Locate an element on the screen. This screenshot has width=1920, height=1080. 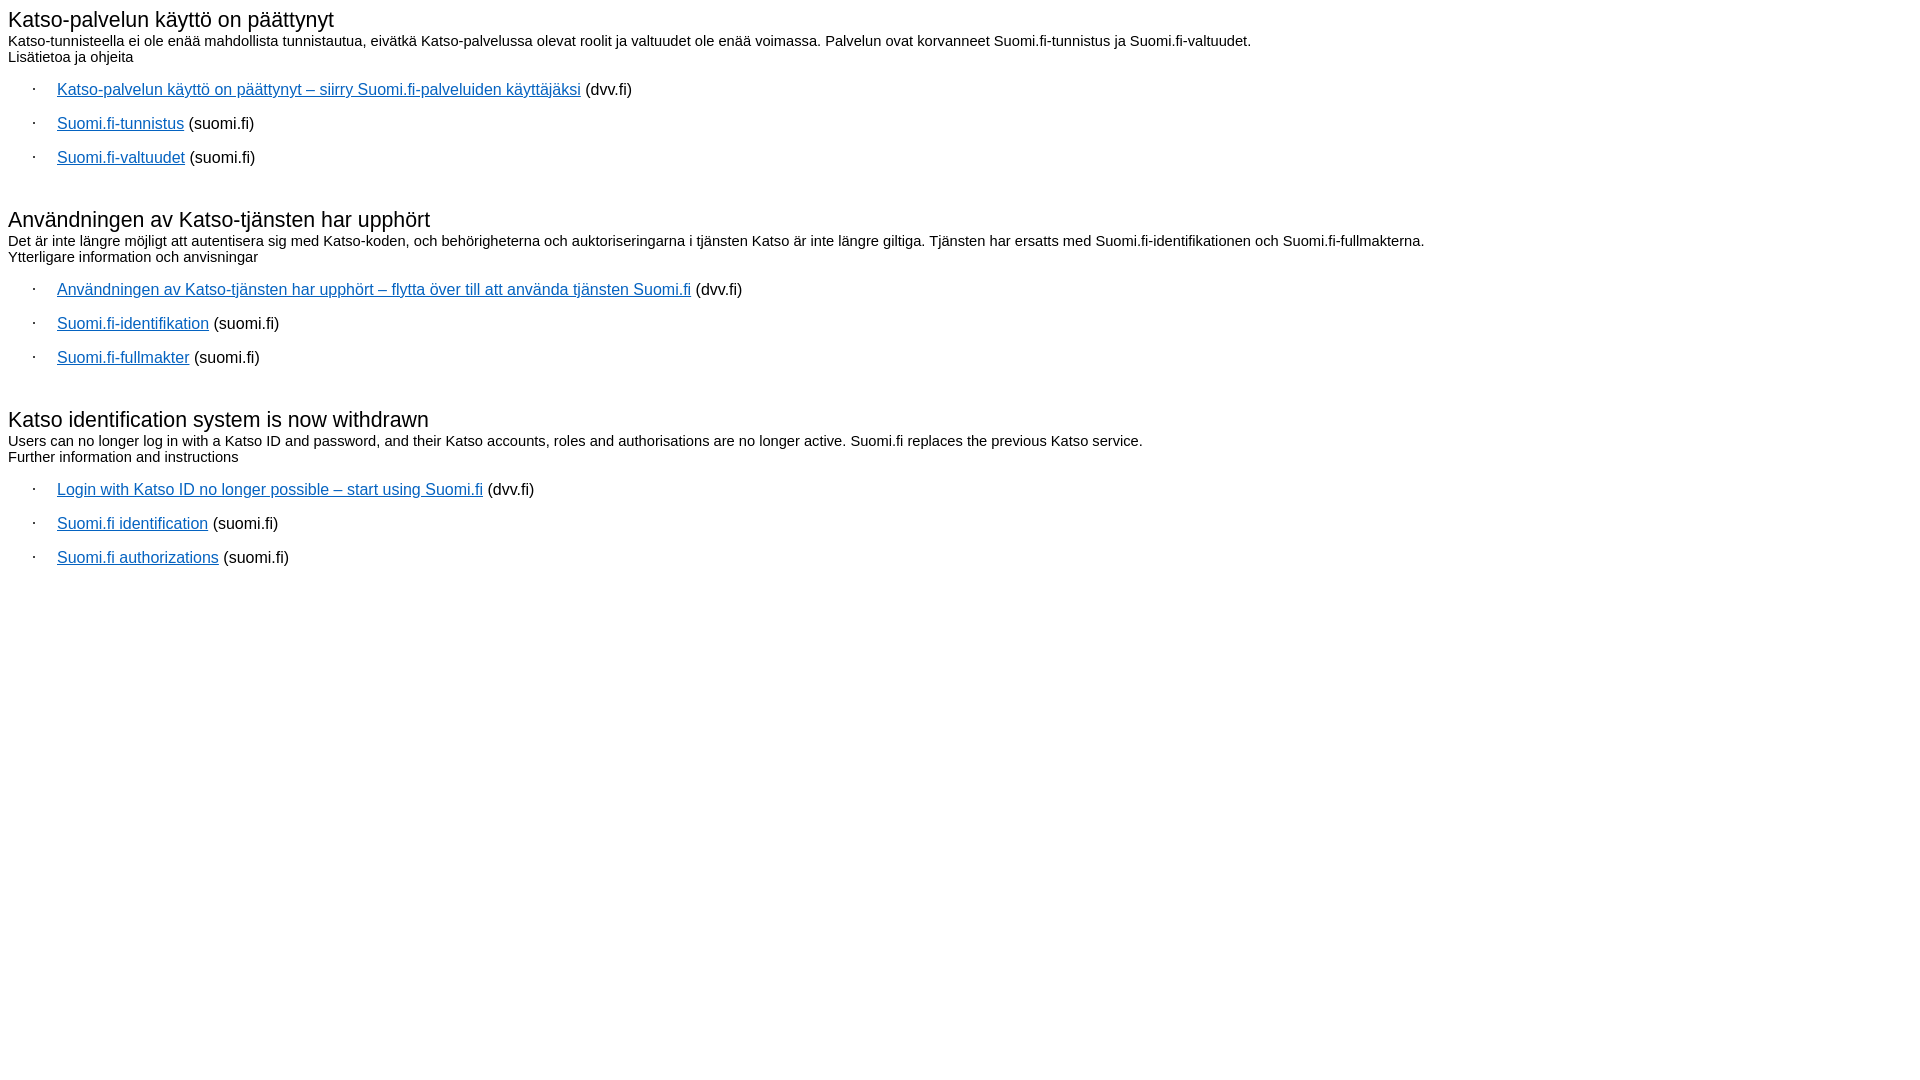
Suomi.fi-fullmakter is located at coordinates (123, 358).